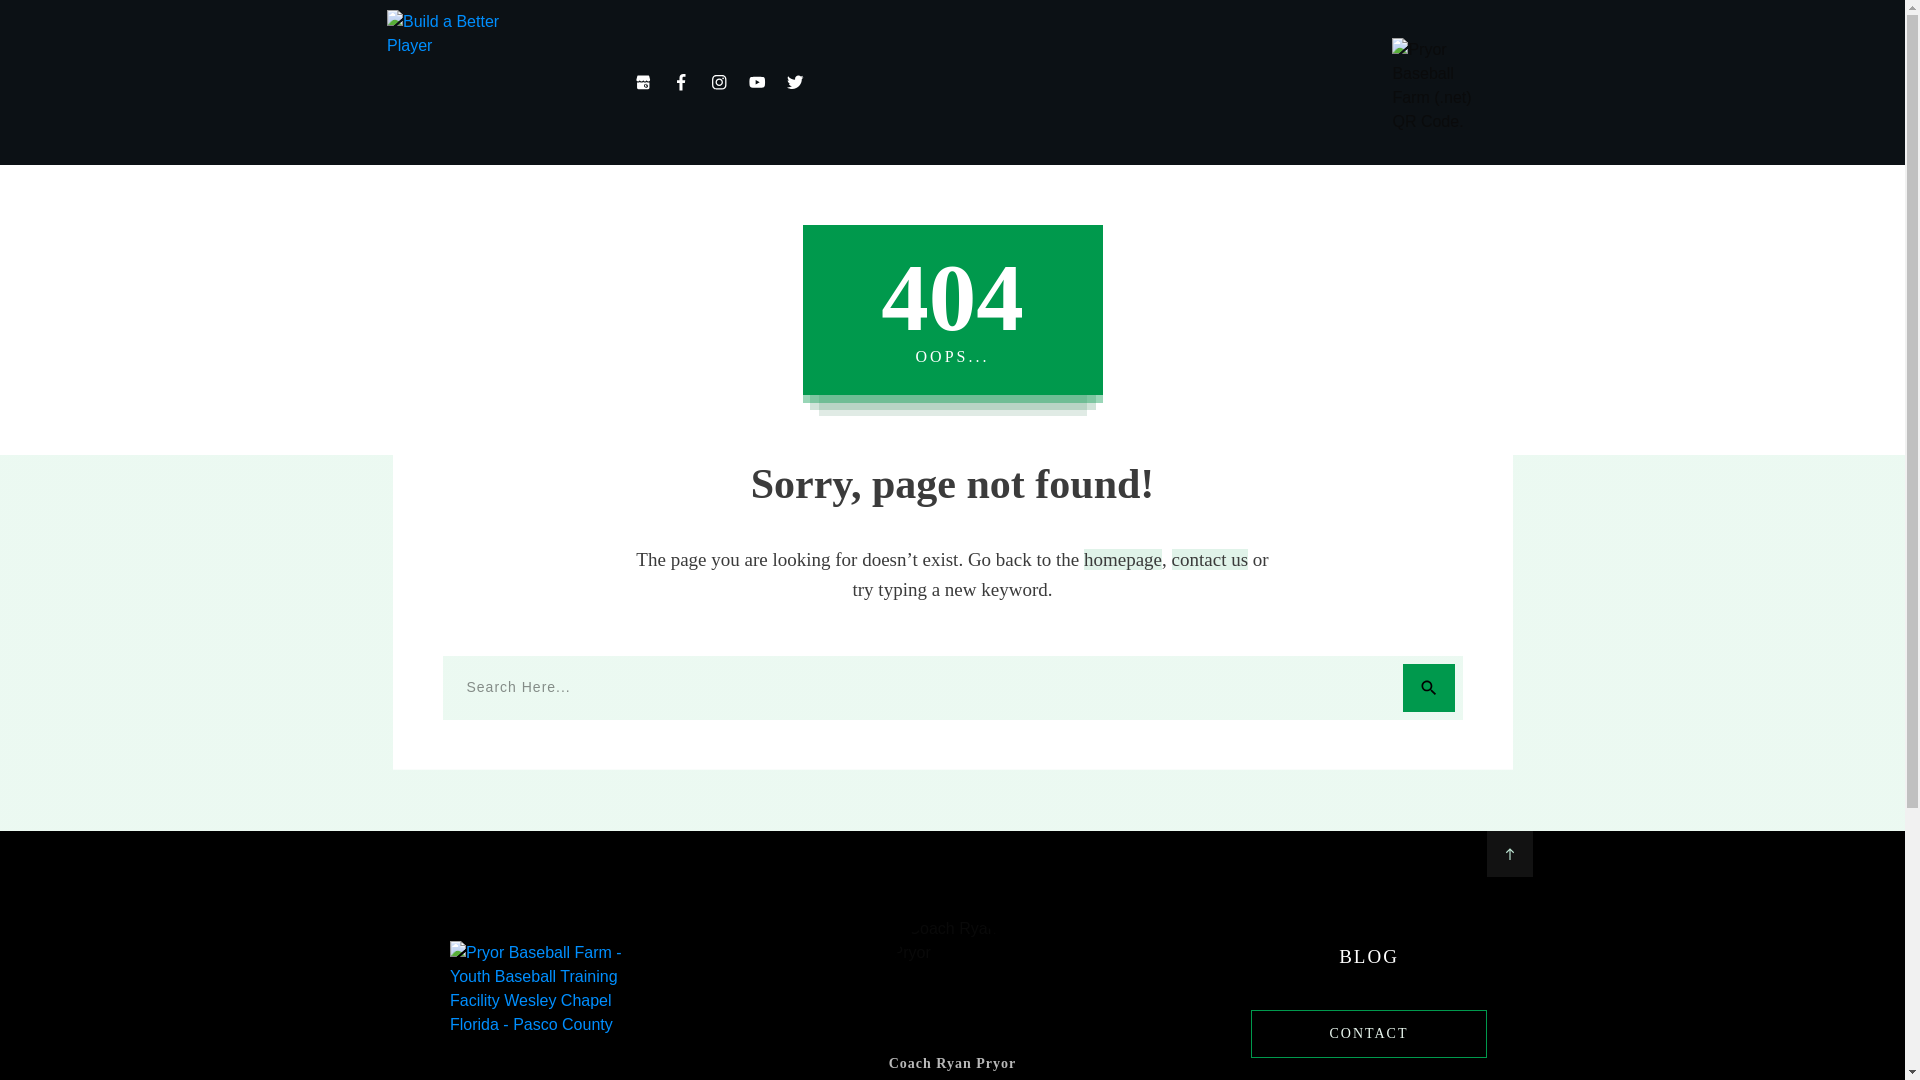 The width and height of the screenshot is (1920, 1080). What do you see at coordinates (1368, 1034) in the screenshot?
I see `CONTACT` at bounding box center [1368, 1034].